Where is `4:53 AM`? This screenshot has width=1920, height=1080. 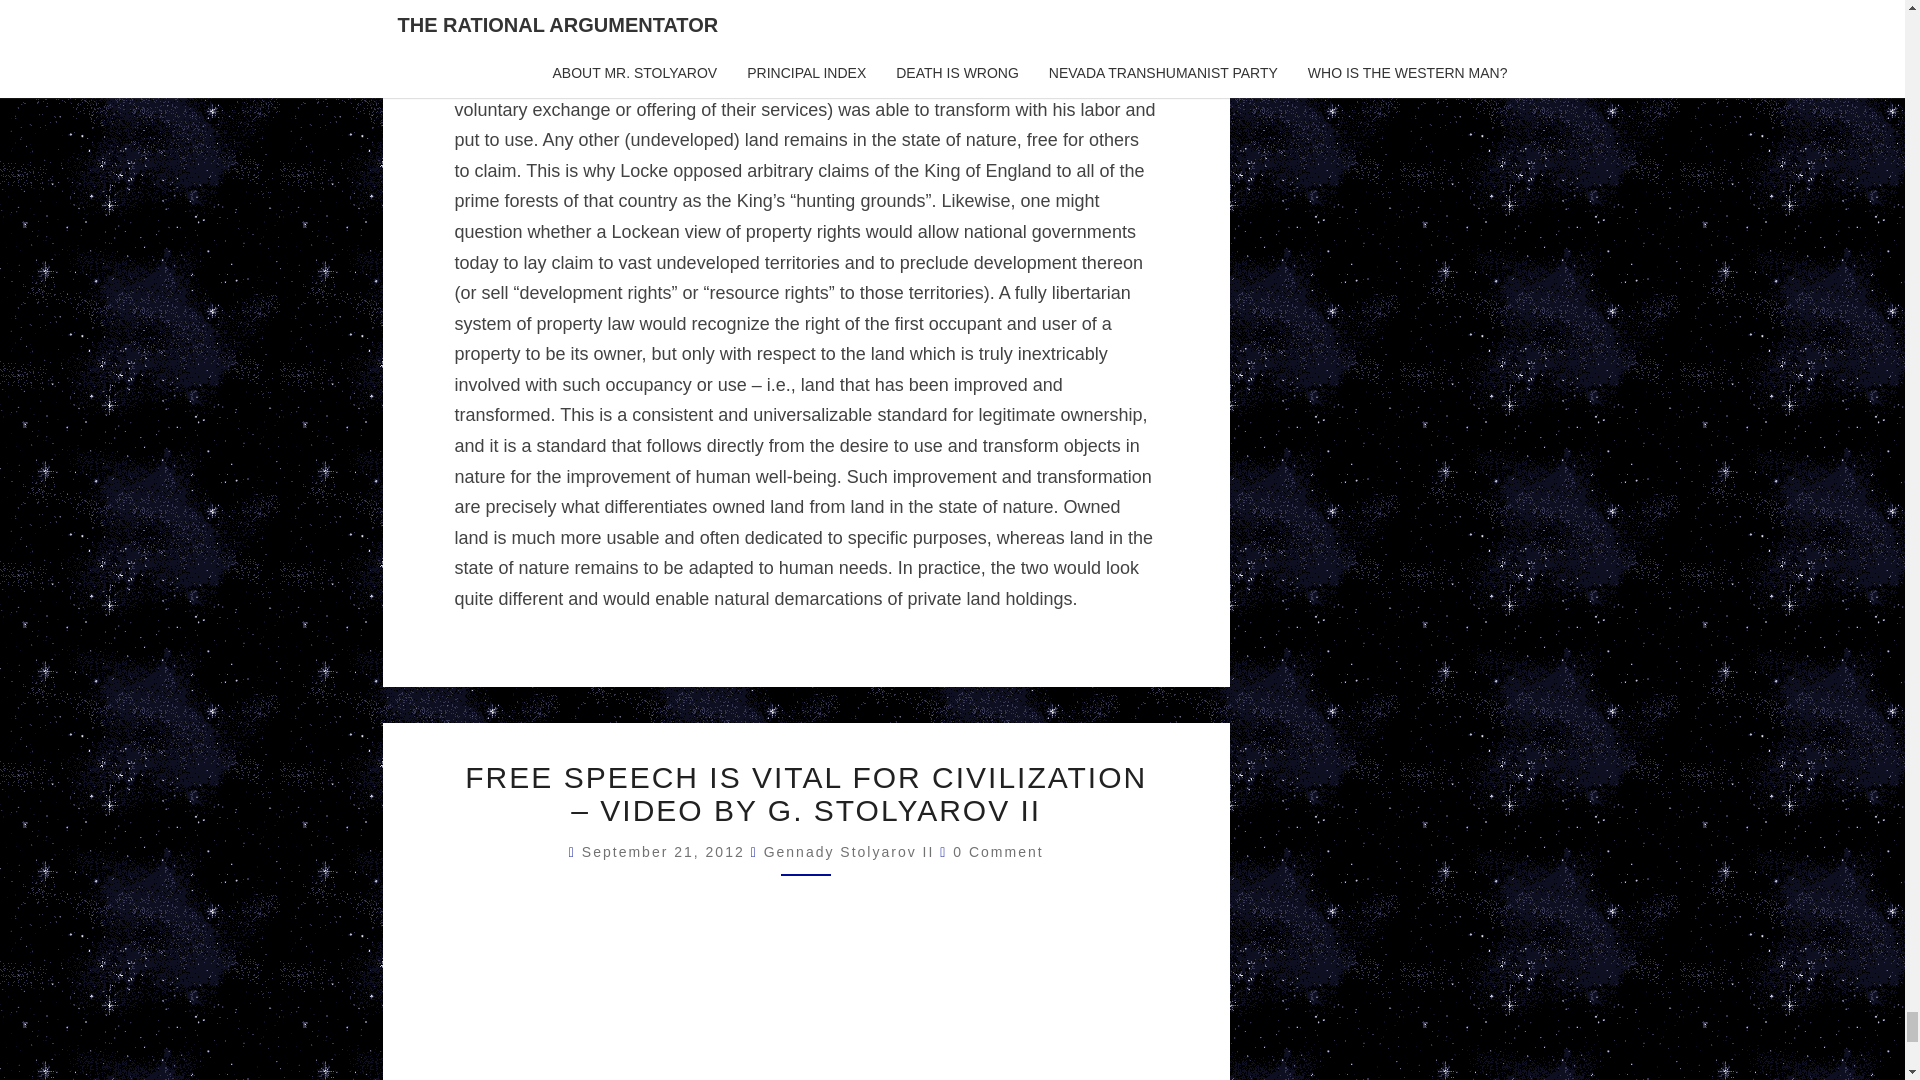 4:53 AM is located at coordinates (666, 851).